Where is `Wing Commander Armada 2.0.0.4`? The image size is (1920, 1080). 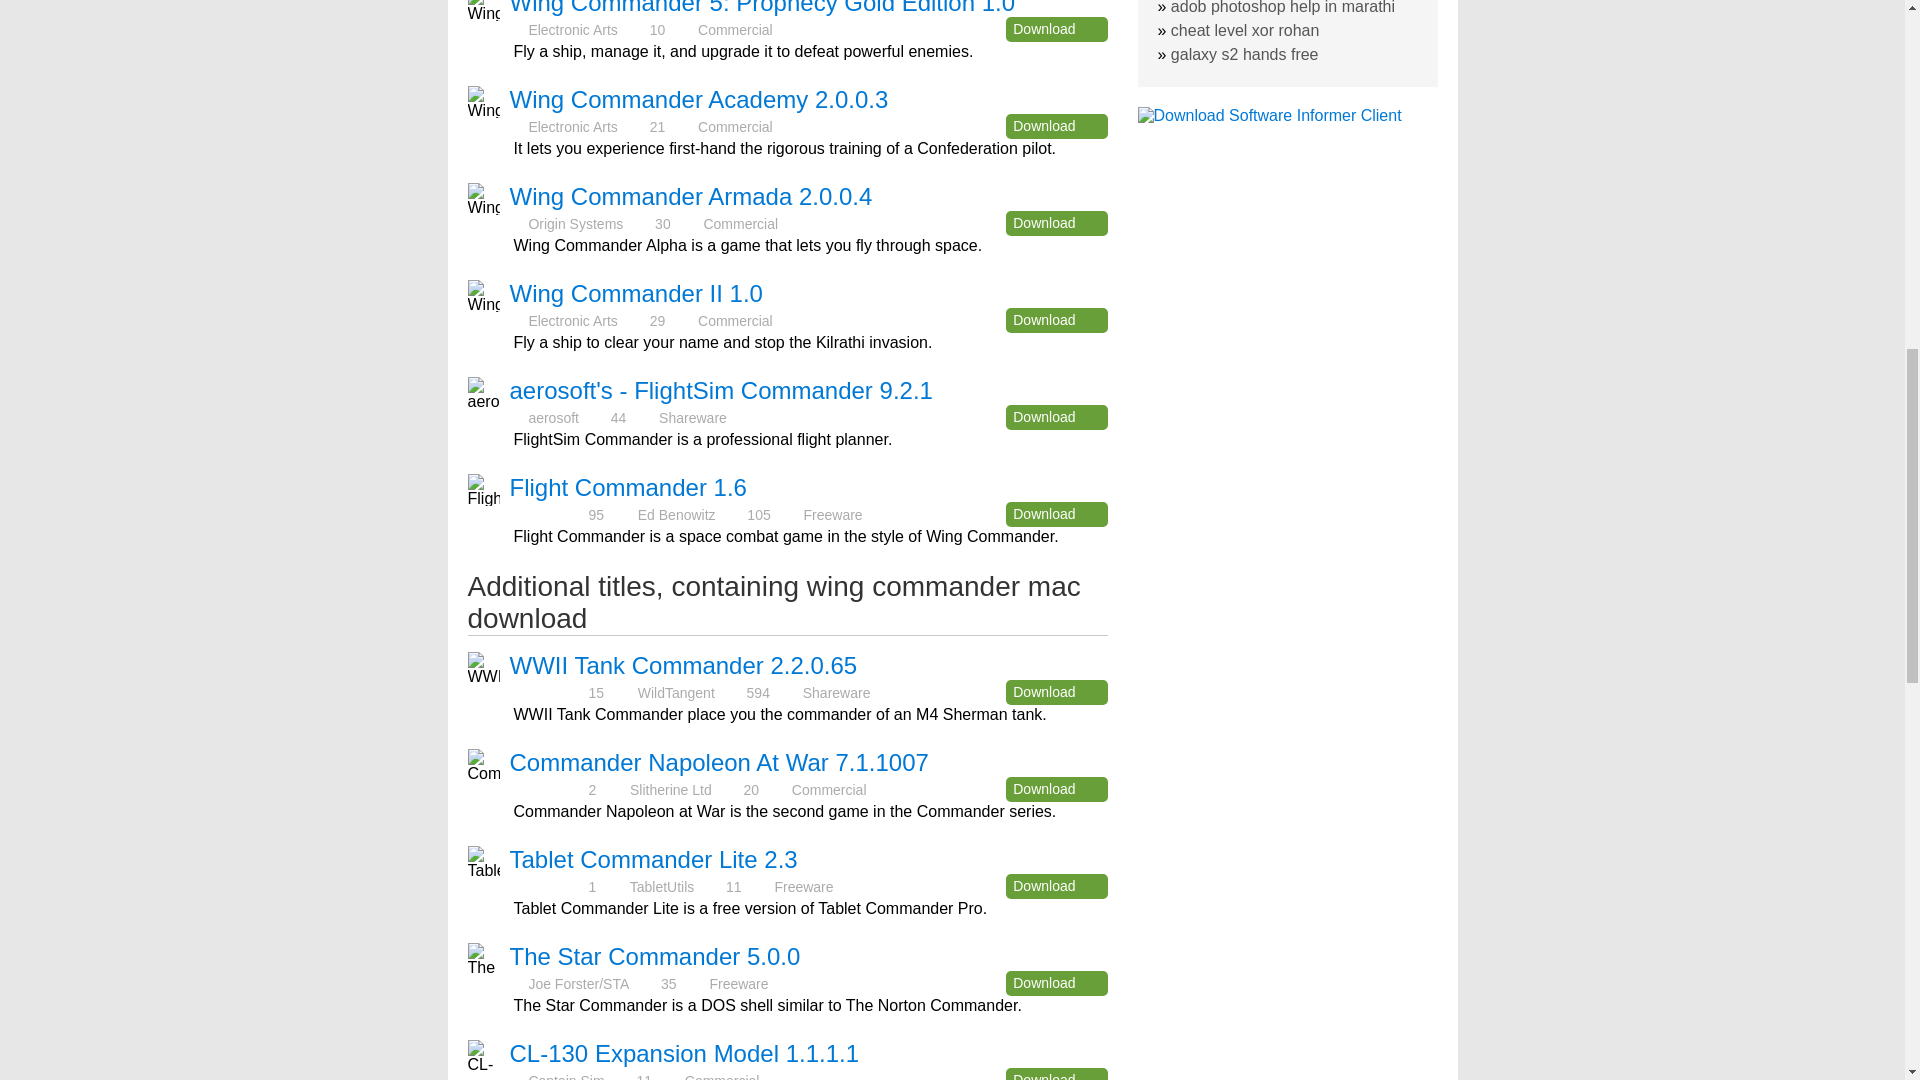 Wing Commander Armada 2.0.0.4 is located at coordinates (692, 196).